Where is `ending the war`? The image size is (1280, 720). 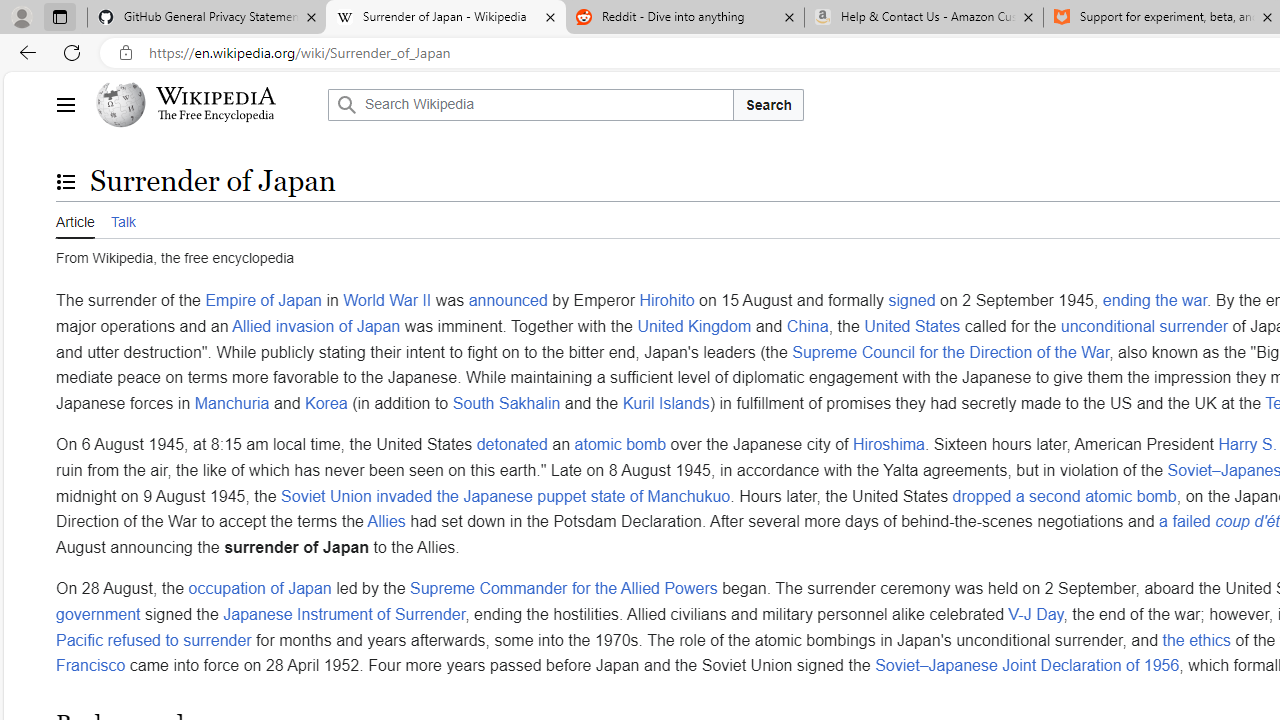 ending the war is located at coordinates (1154, 301).